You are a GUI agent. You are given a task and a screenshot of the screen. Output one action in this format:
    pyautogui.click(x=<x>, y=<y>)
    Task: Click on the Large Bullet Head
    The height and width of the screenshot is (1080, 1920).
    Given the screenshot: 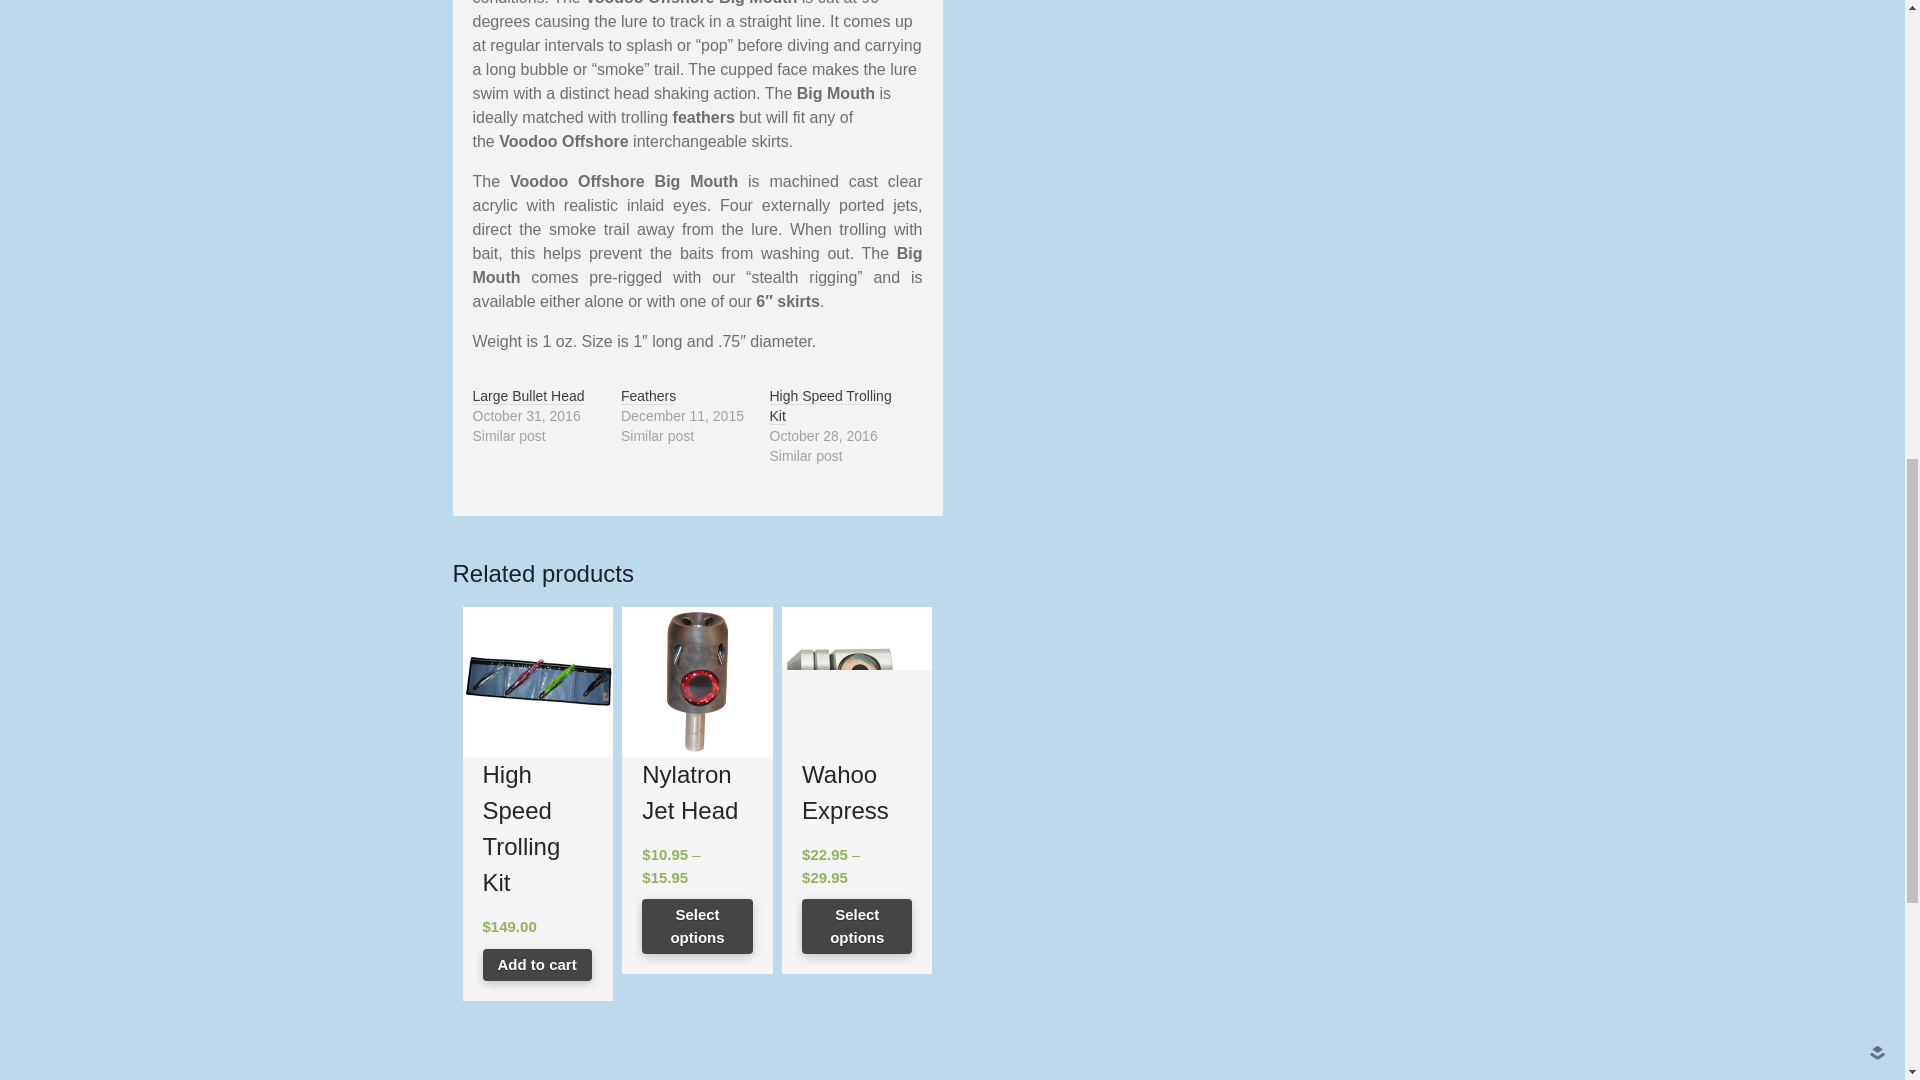 What is the action you would take?
    pyautogui.click(x=528, y=396)
    